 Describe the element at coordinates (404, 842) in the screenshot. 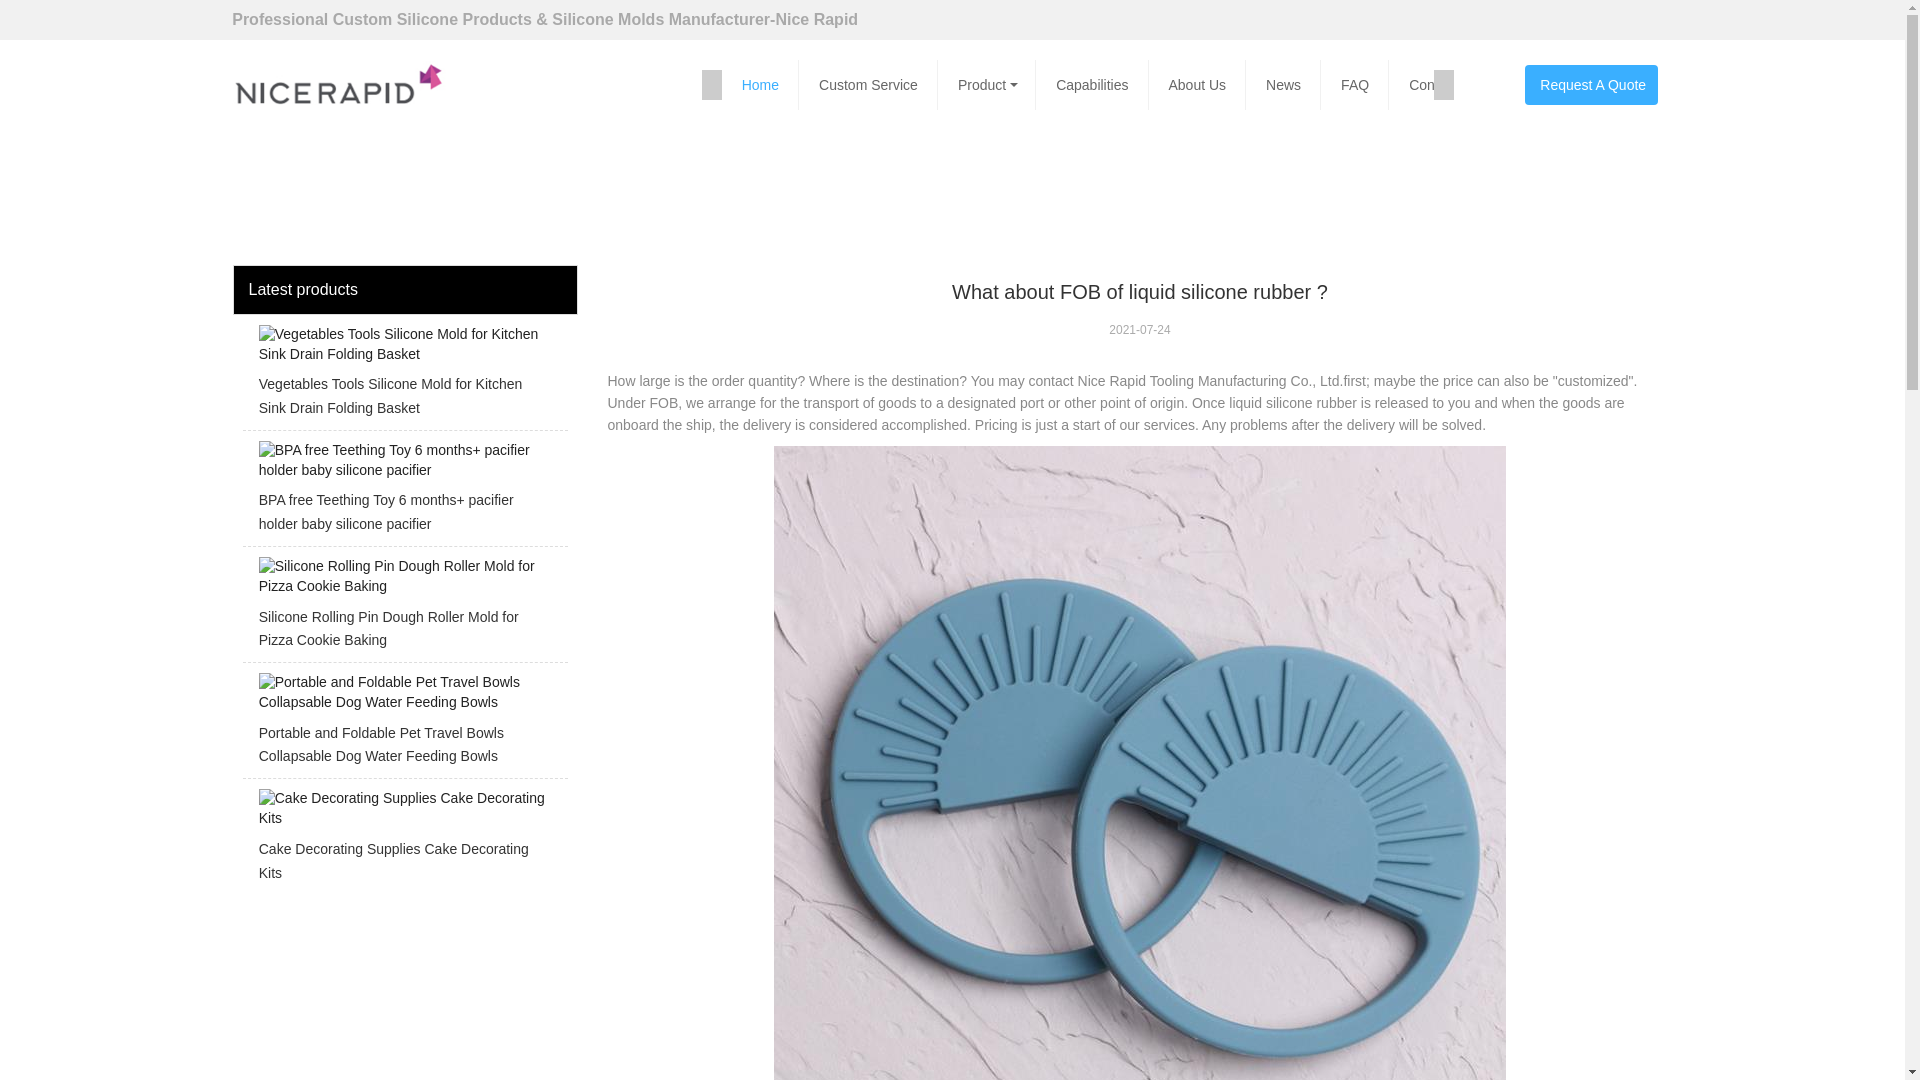

I see `Cake Decorating Supplies Cake Decorating Kits` at that location.